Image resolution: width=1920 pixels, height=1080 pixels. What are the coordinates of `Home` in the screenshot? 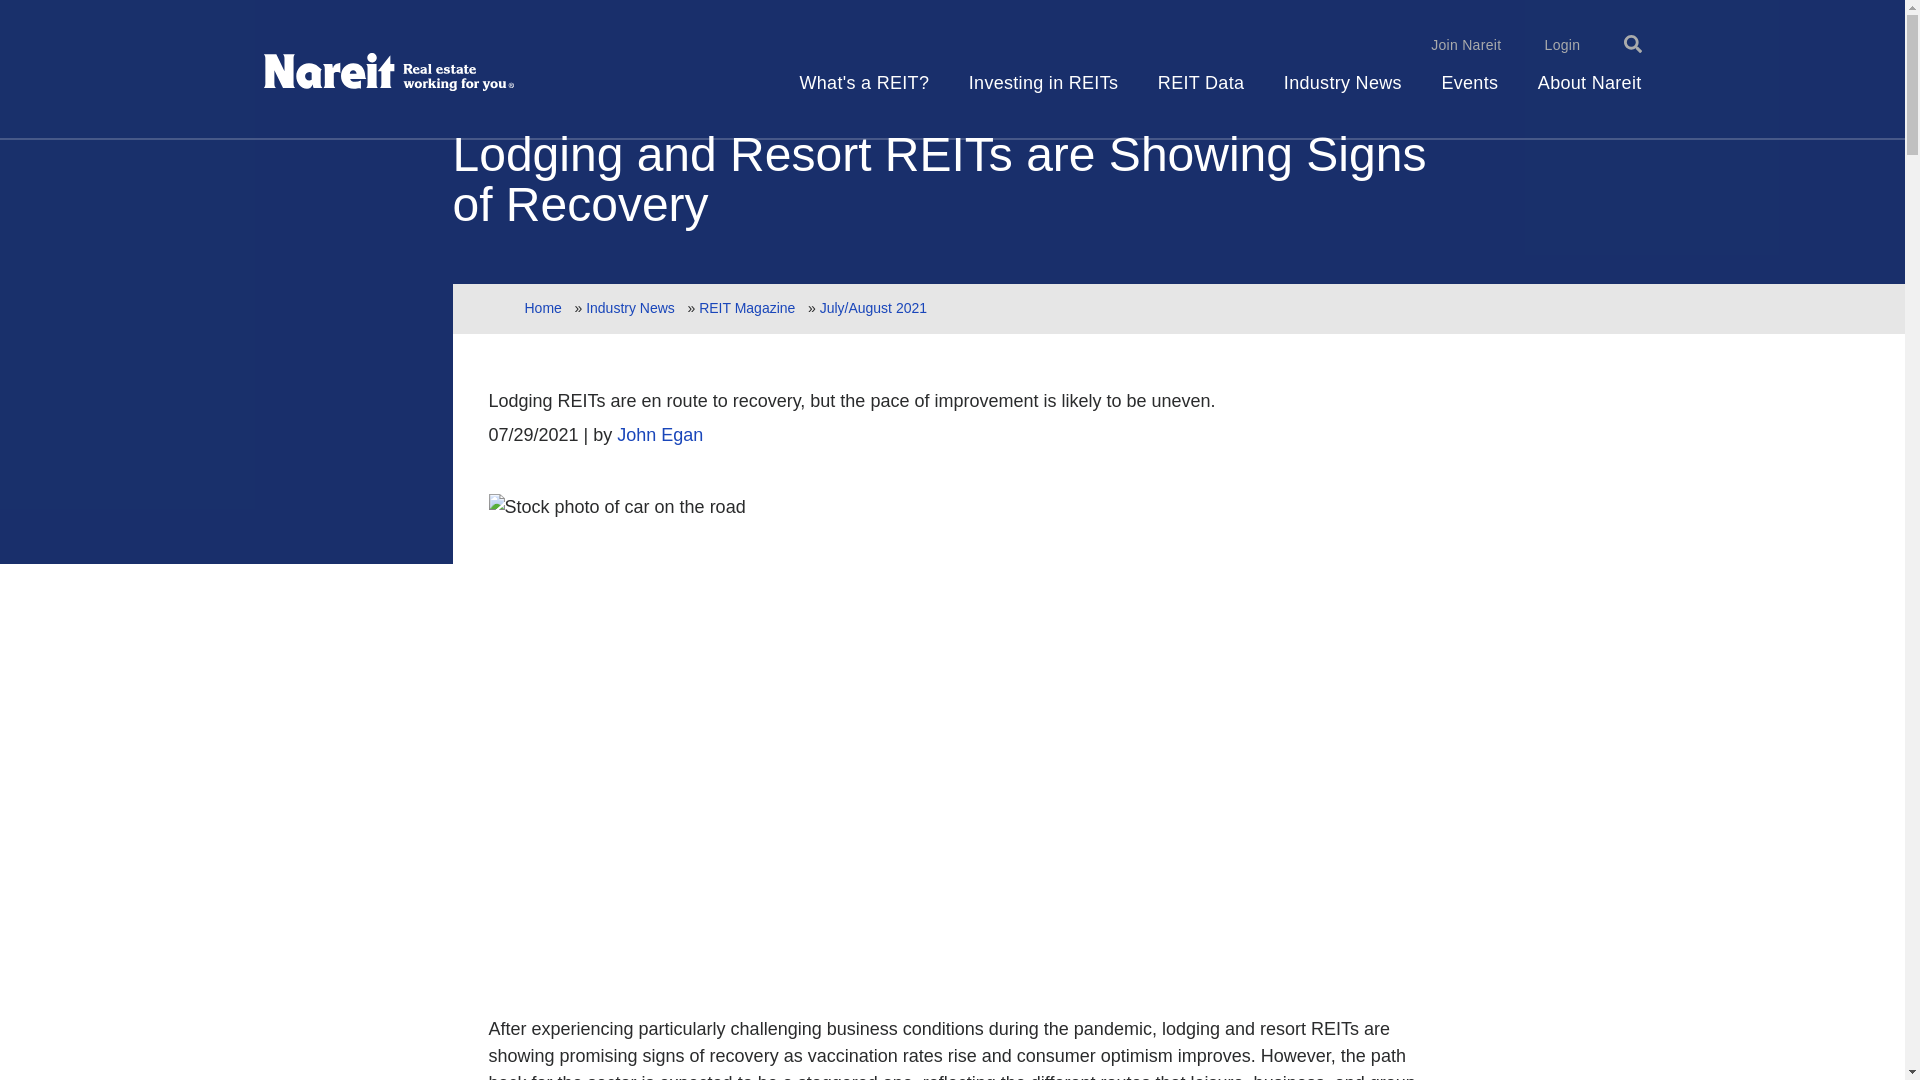 It's located at (389, 72).